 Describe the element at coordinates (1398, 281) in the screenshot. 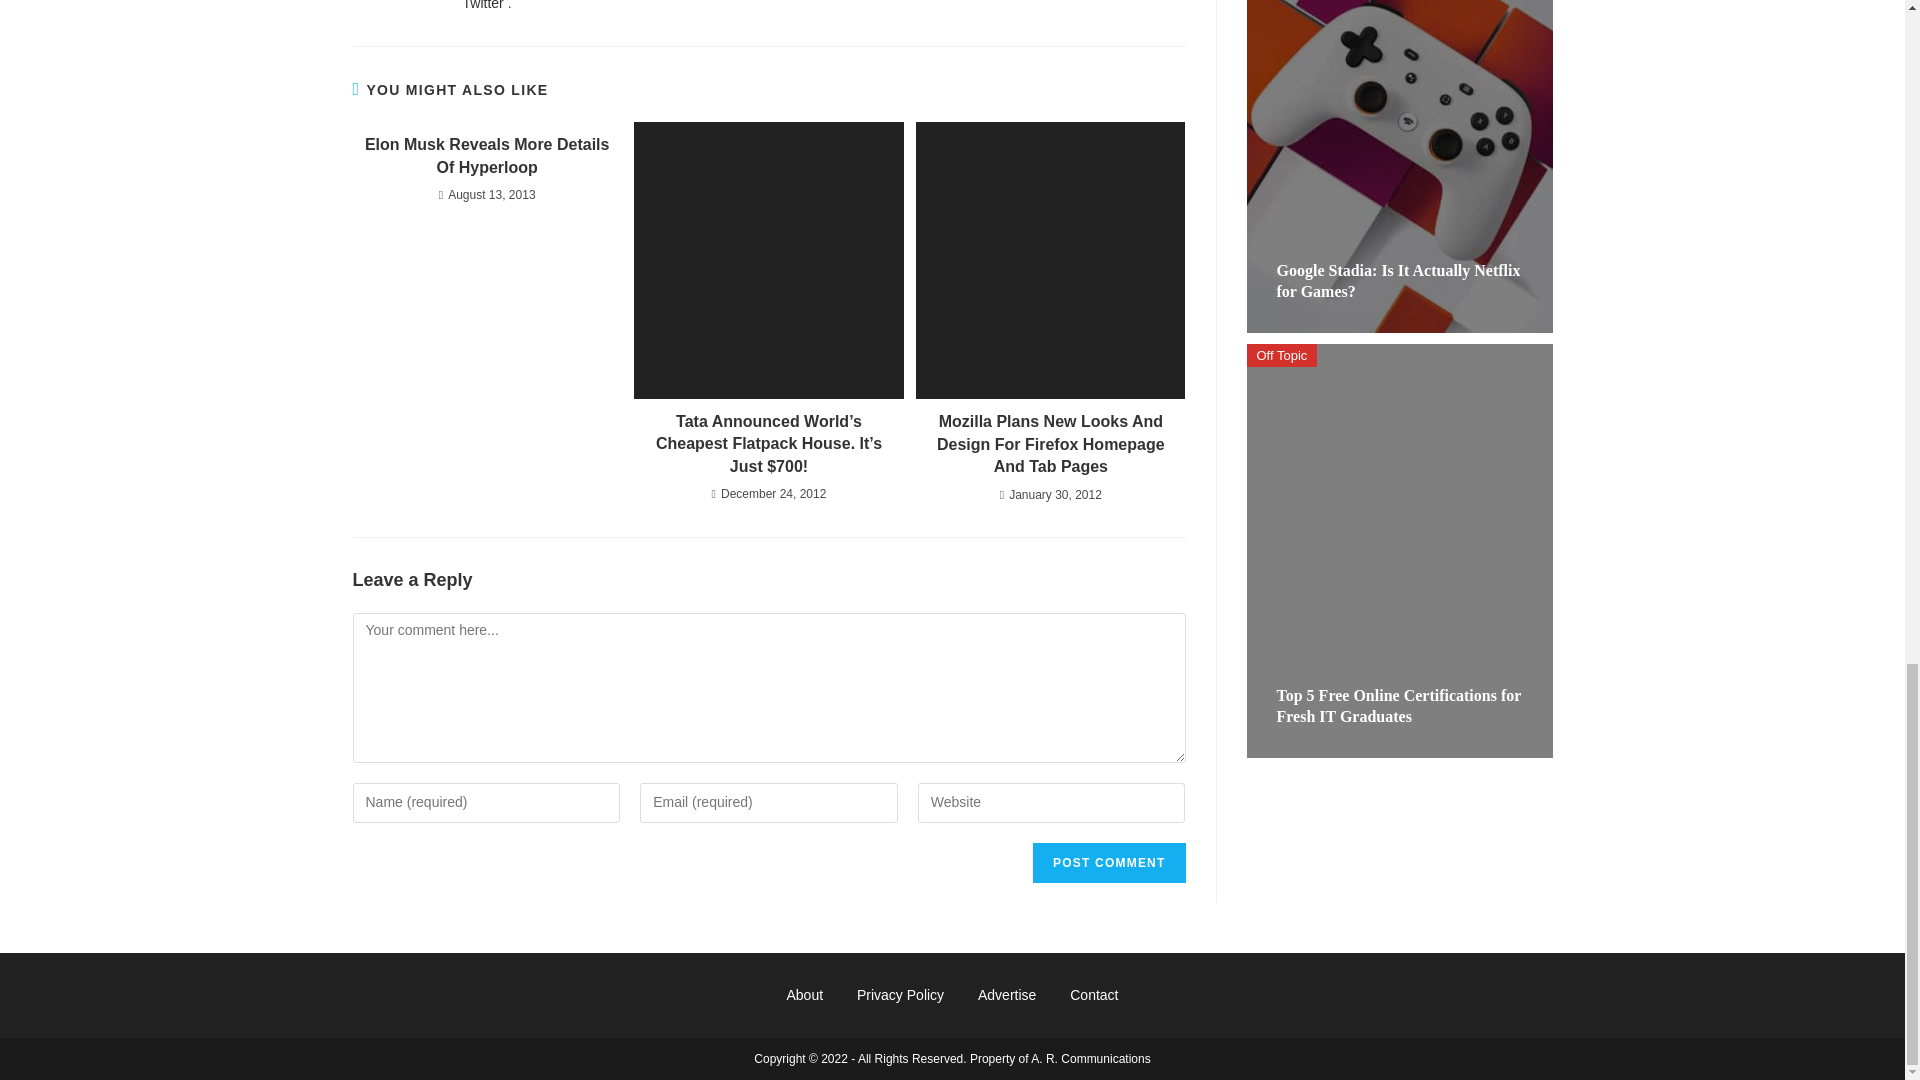

I see `Google Stadia: Is It Actually Netflix for Games?` at that location.